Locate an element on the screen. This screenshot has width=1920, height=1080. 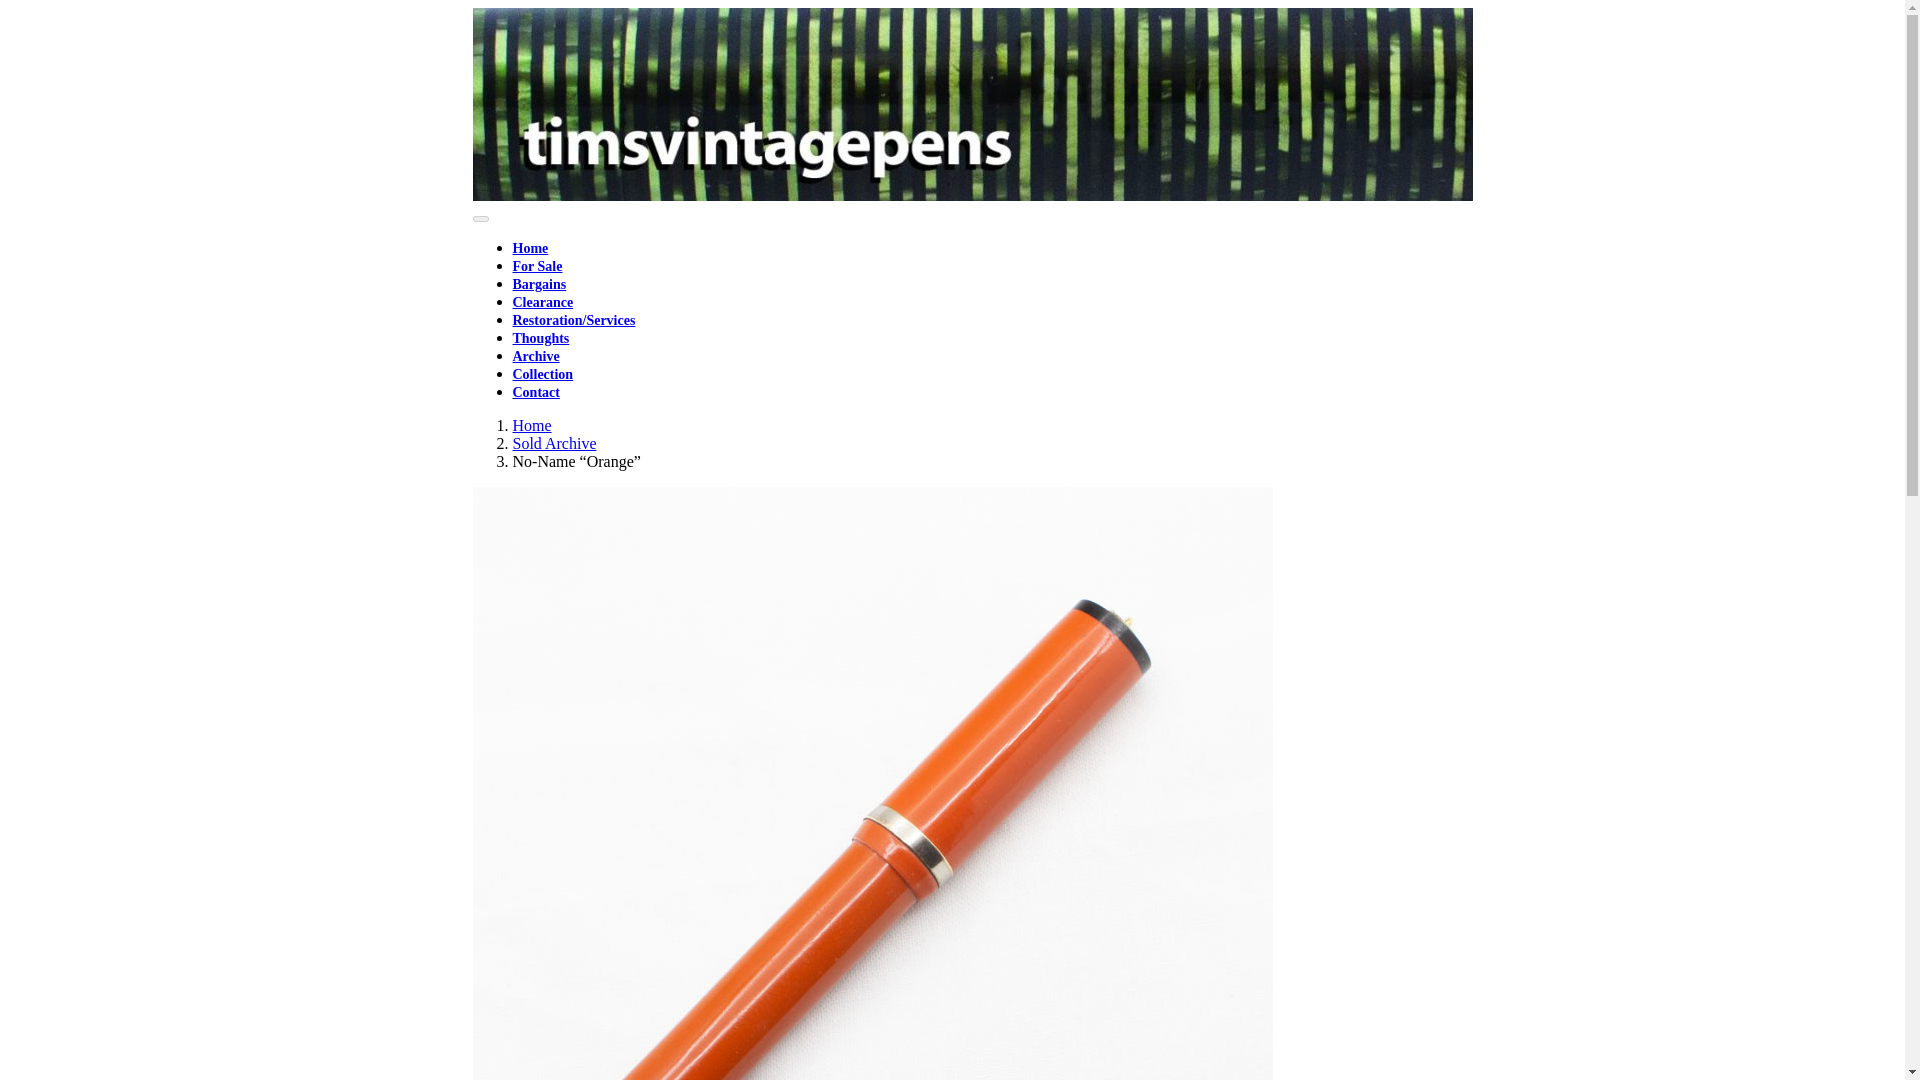
Contact is located at coordinates (535, 392).